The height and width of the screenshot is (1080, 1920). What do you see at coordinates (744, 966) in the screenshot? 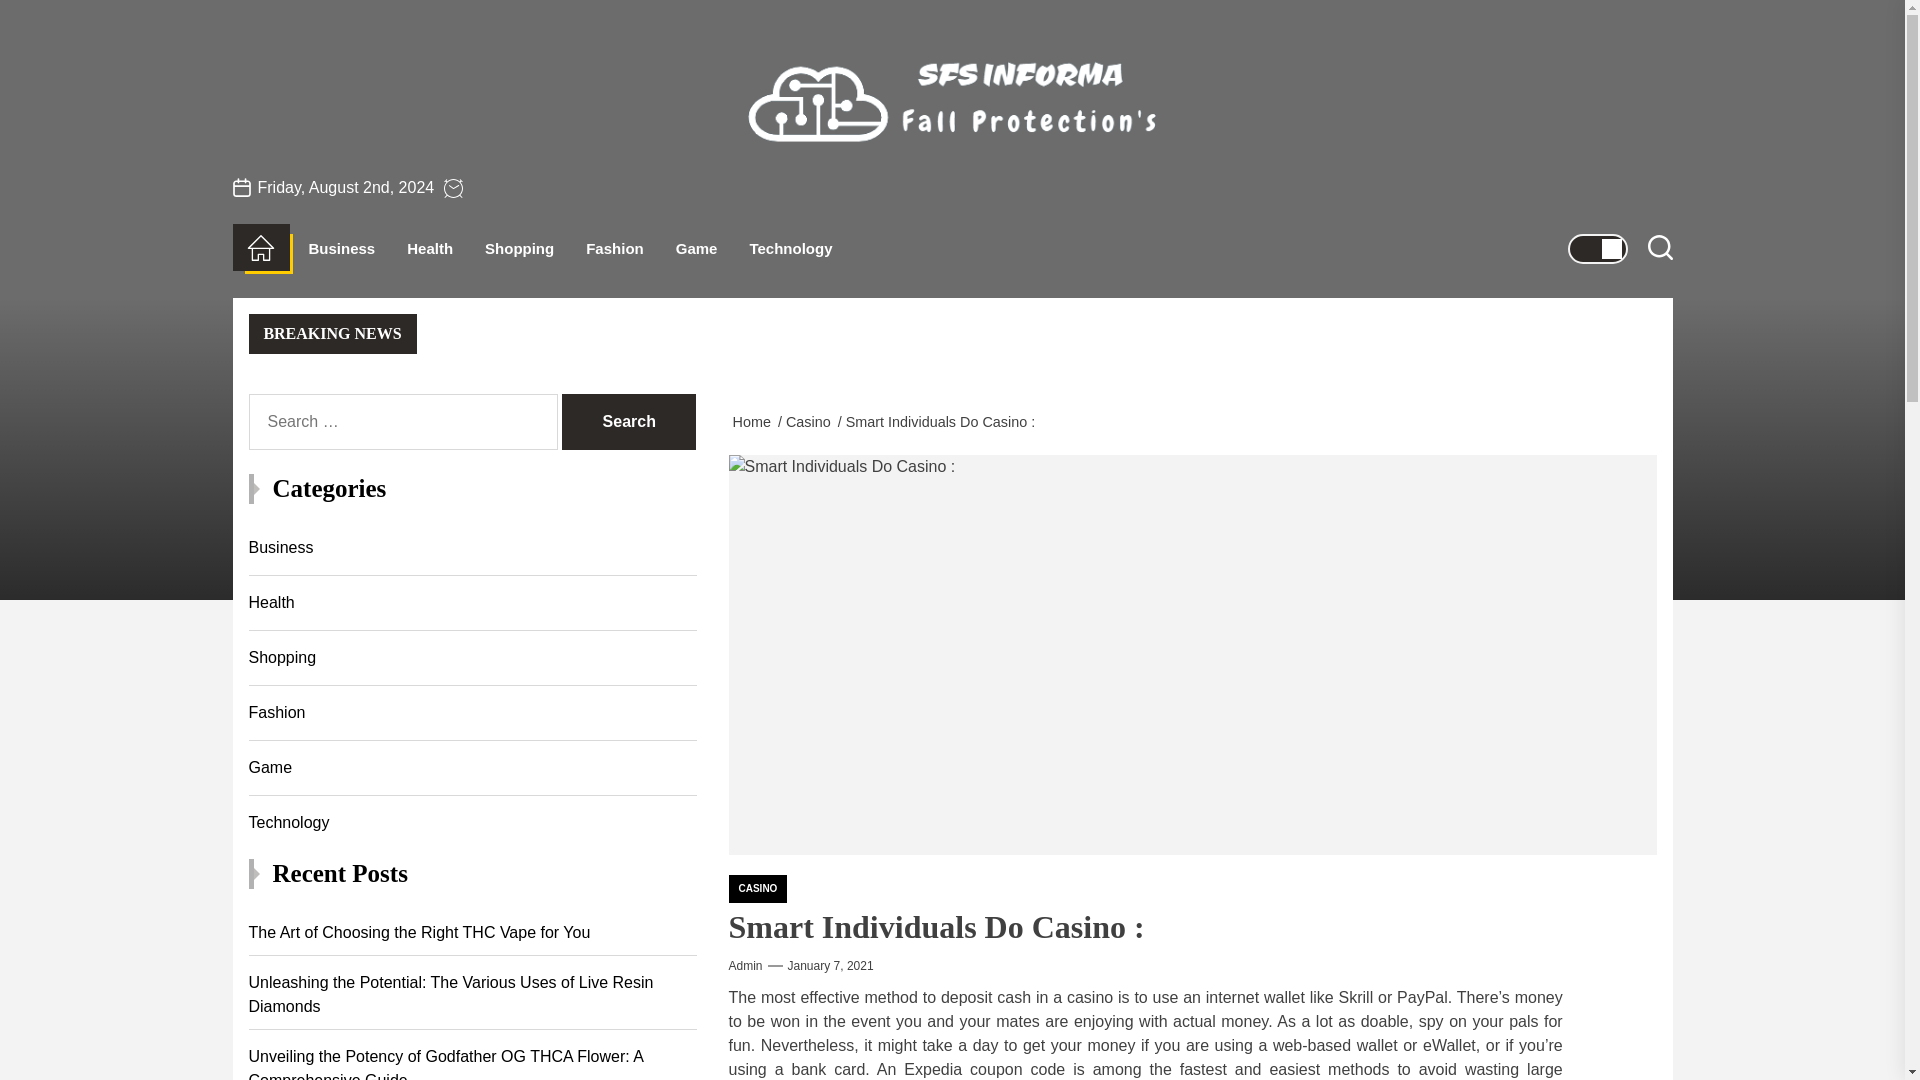
I see `Admin` at bounding box center [744, 966].